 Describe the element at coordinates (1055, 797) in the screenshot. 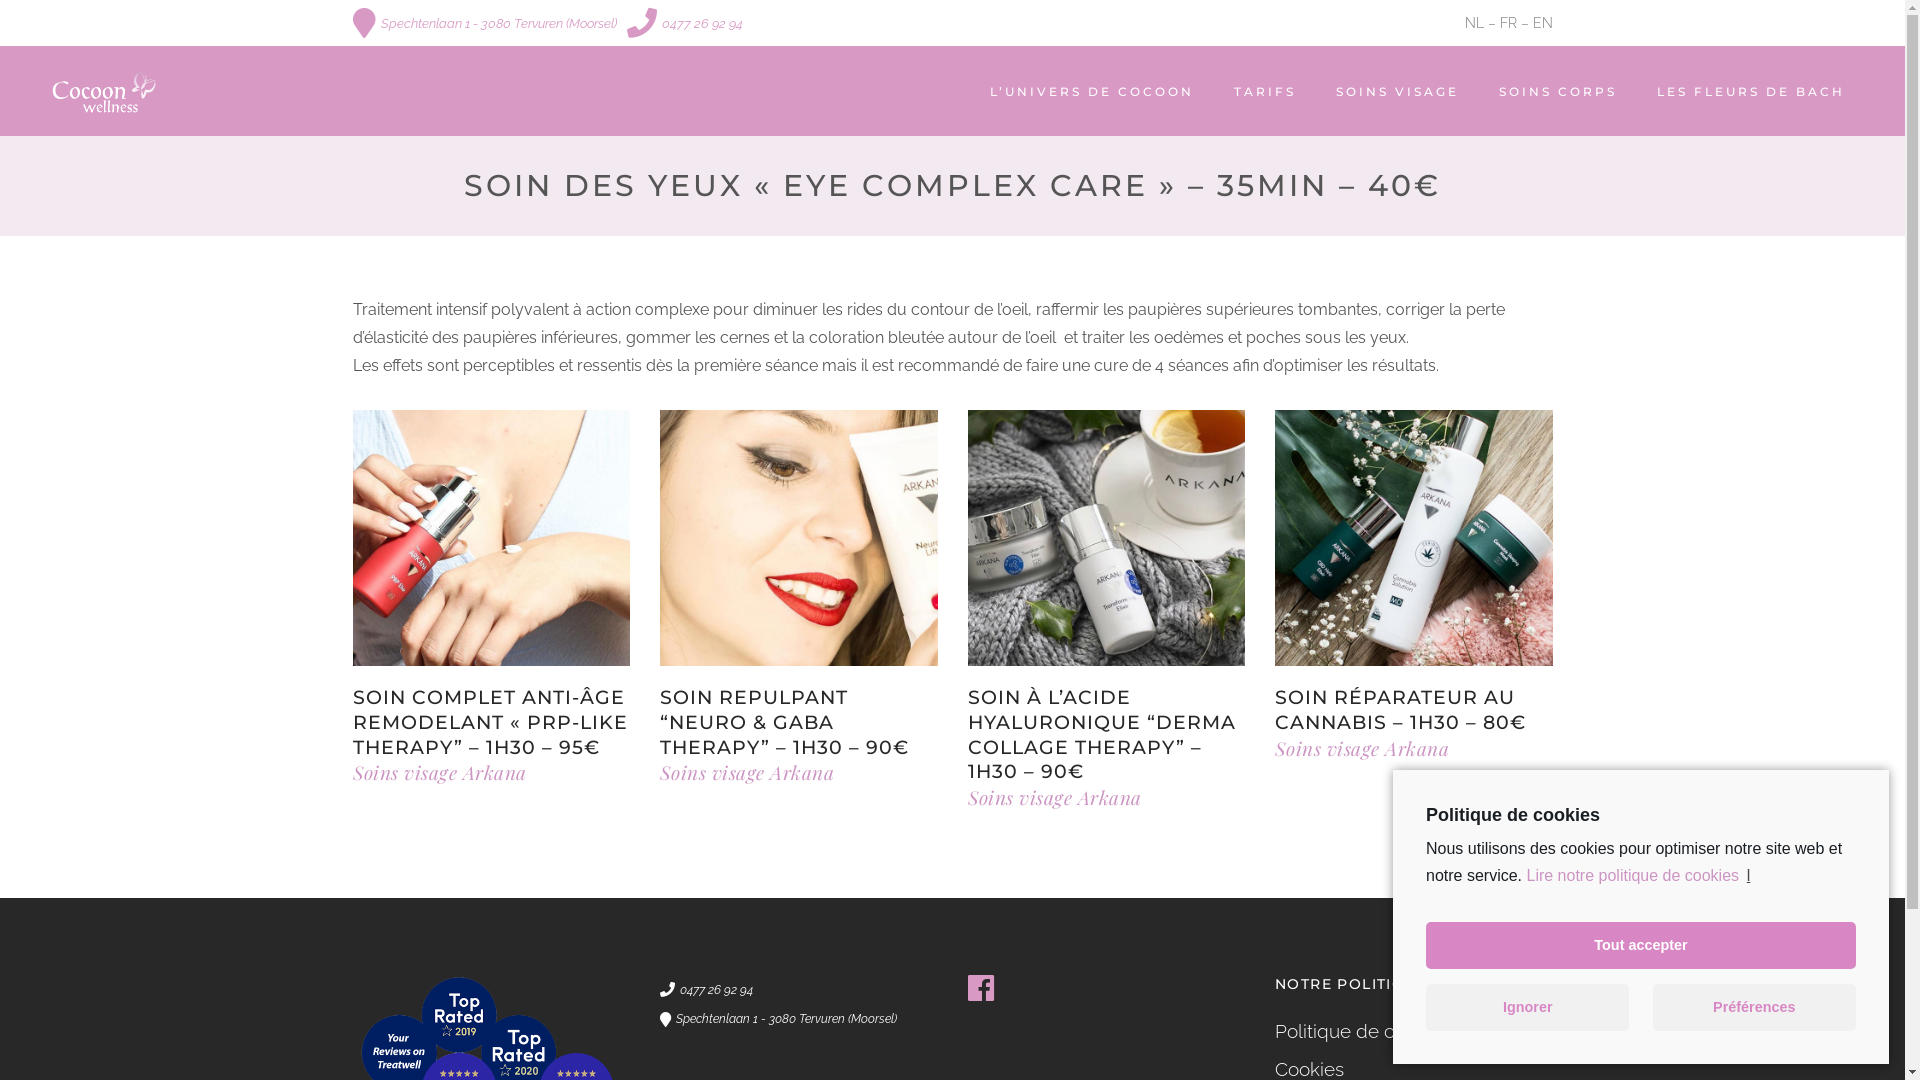

I see `Soins visage Arkana` at that location.